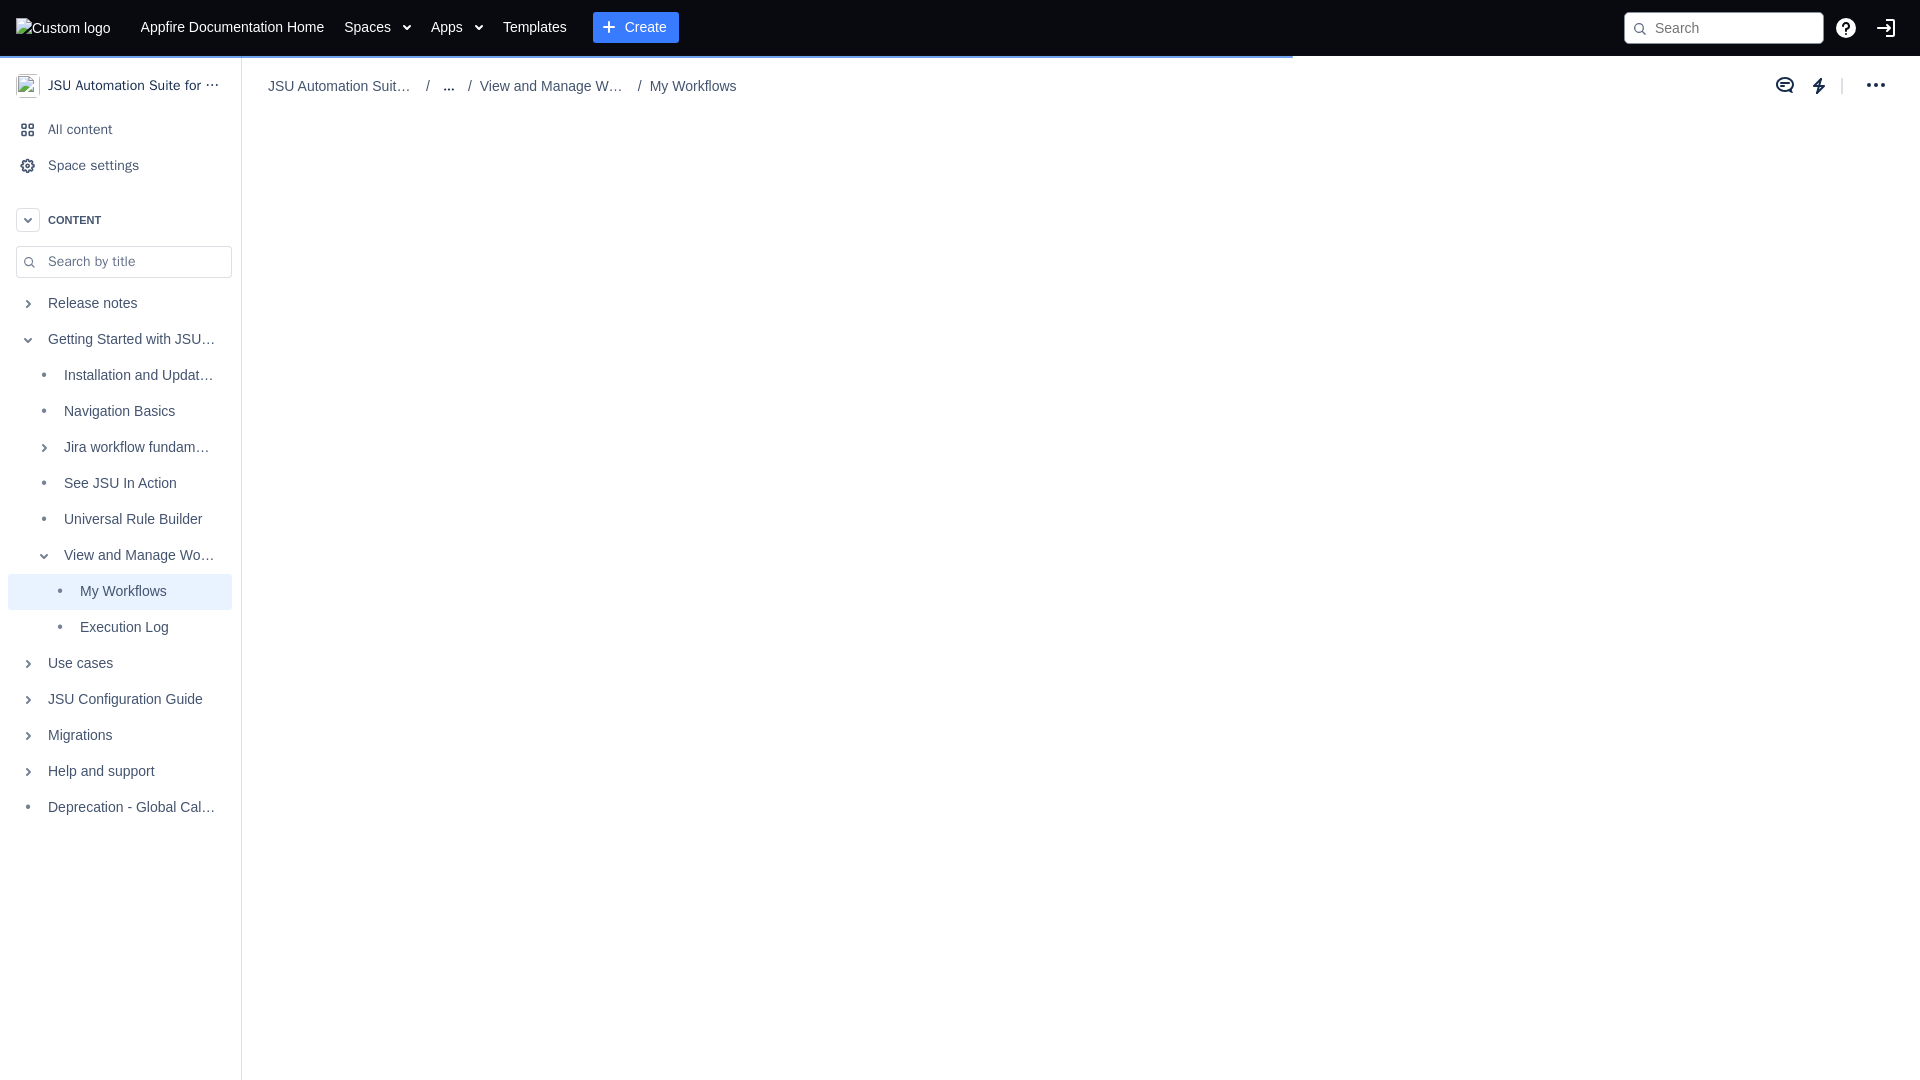 This screenshot has width=1920, height=1080. Describe the element at coordinates (120, 555) in the screenshot. I see `View and Manage Workflow Rules` at that location.